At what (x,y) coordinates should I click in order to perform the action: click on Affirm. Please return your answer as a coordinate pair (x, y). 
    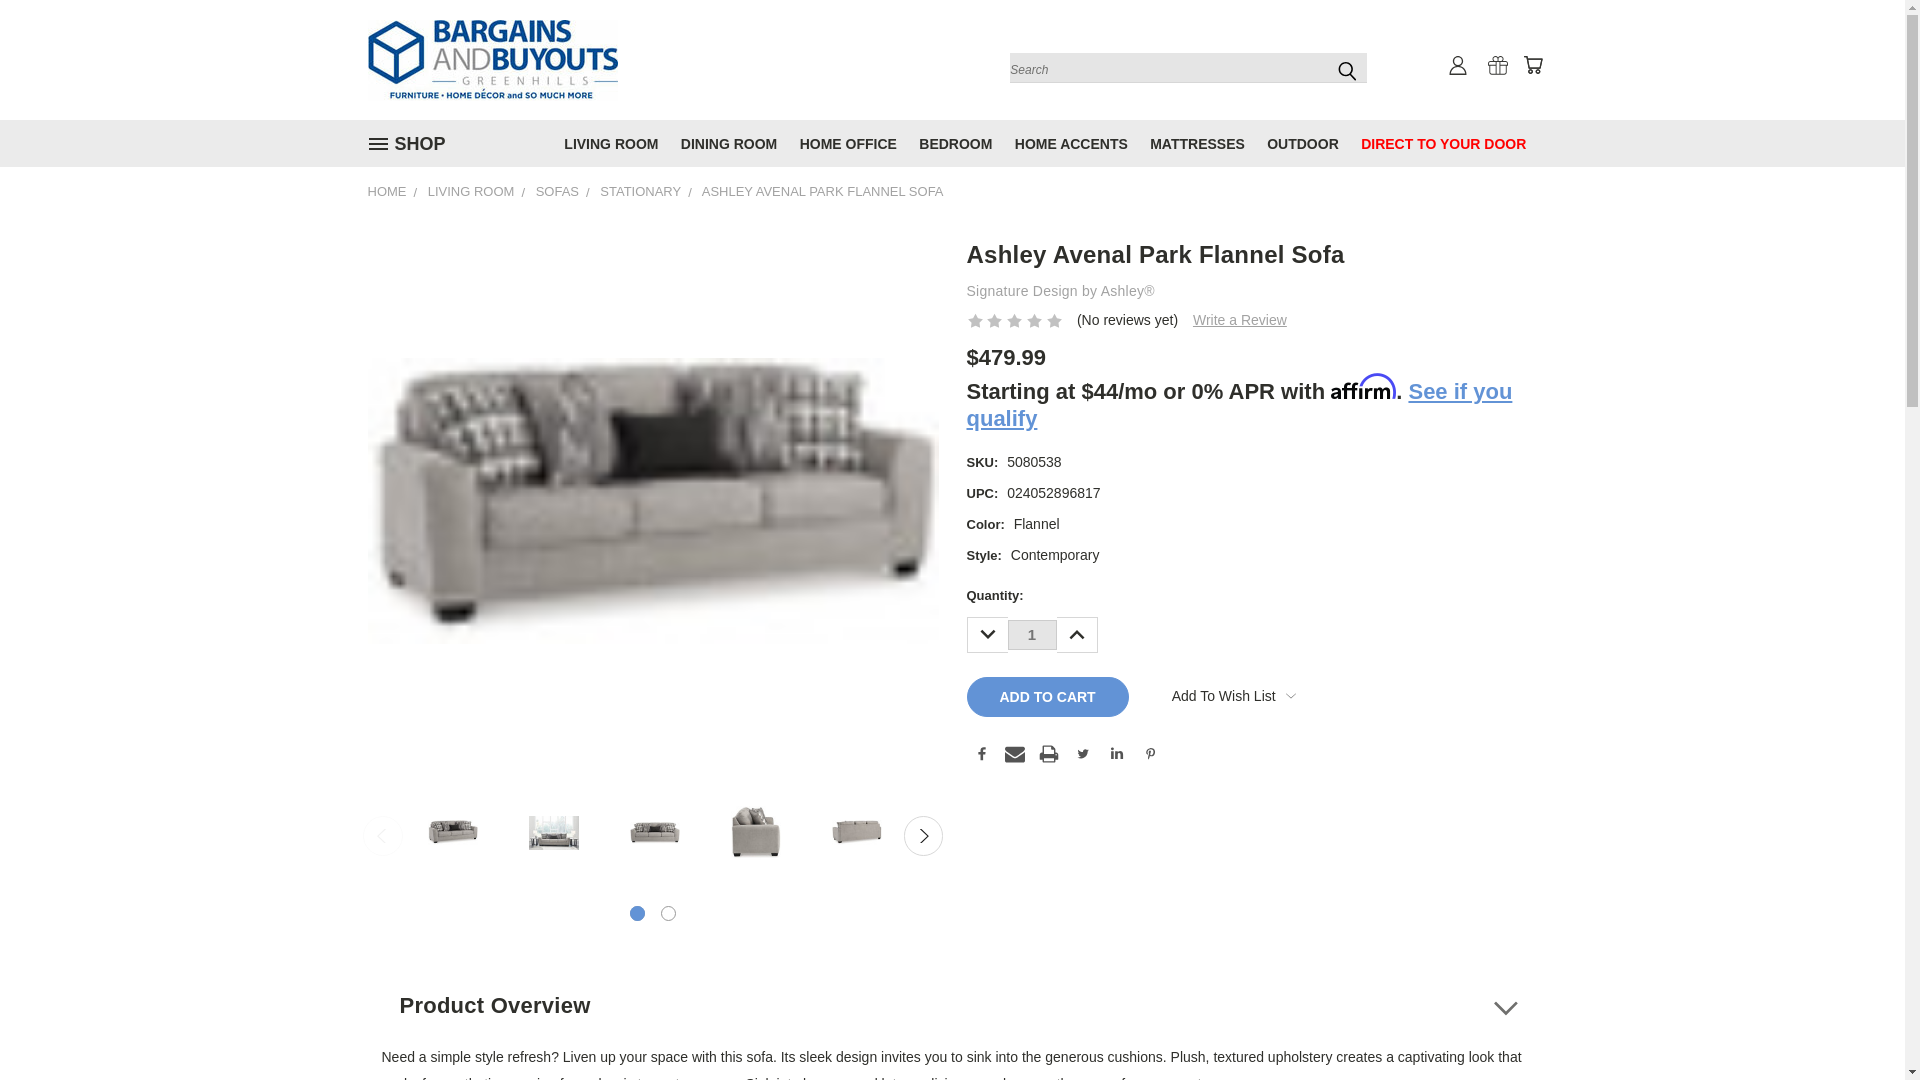
    Looking at the image, I should click on (952, 1022).